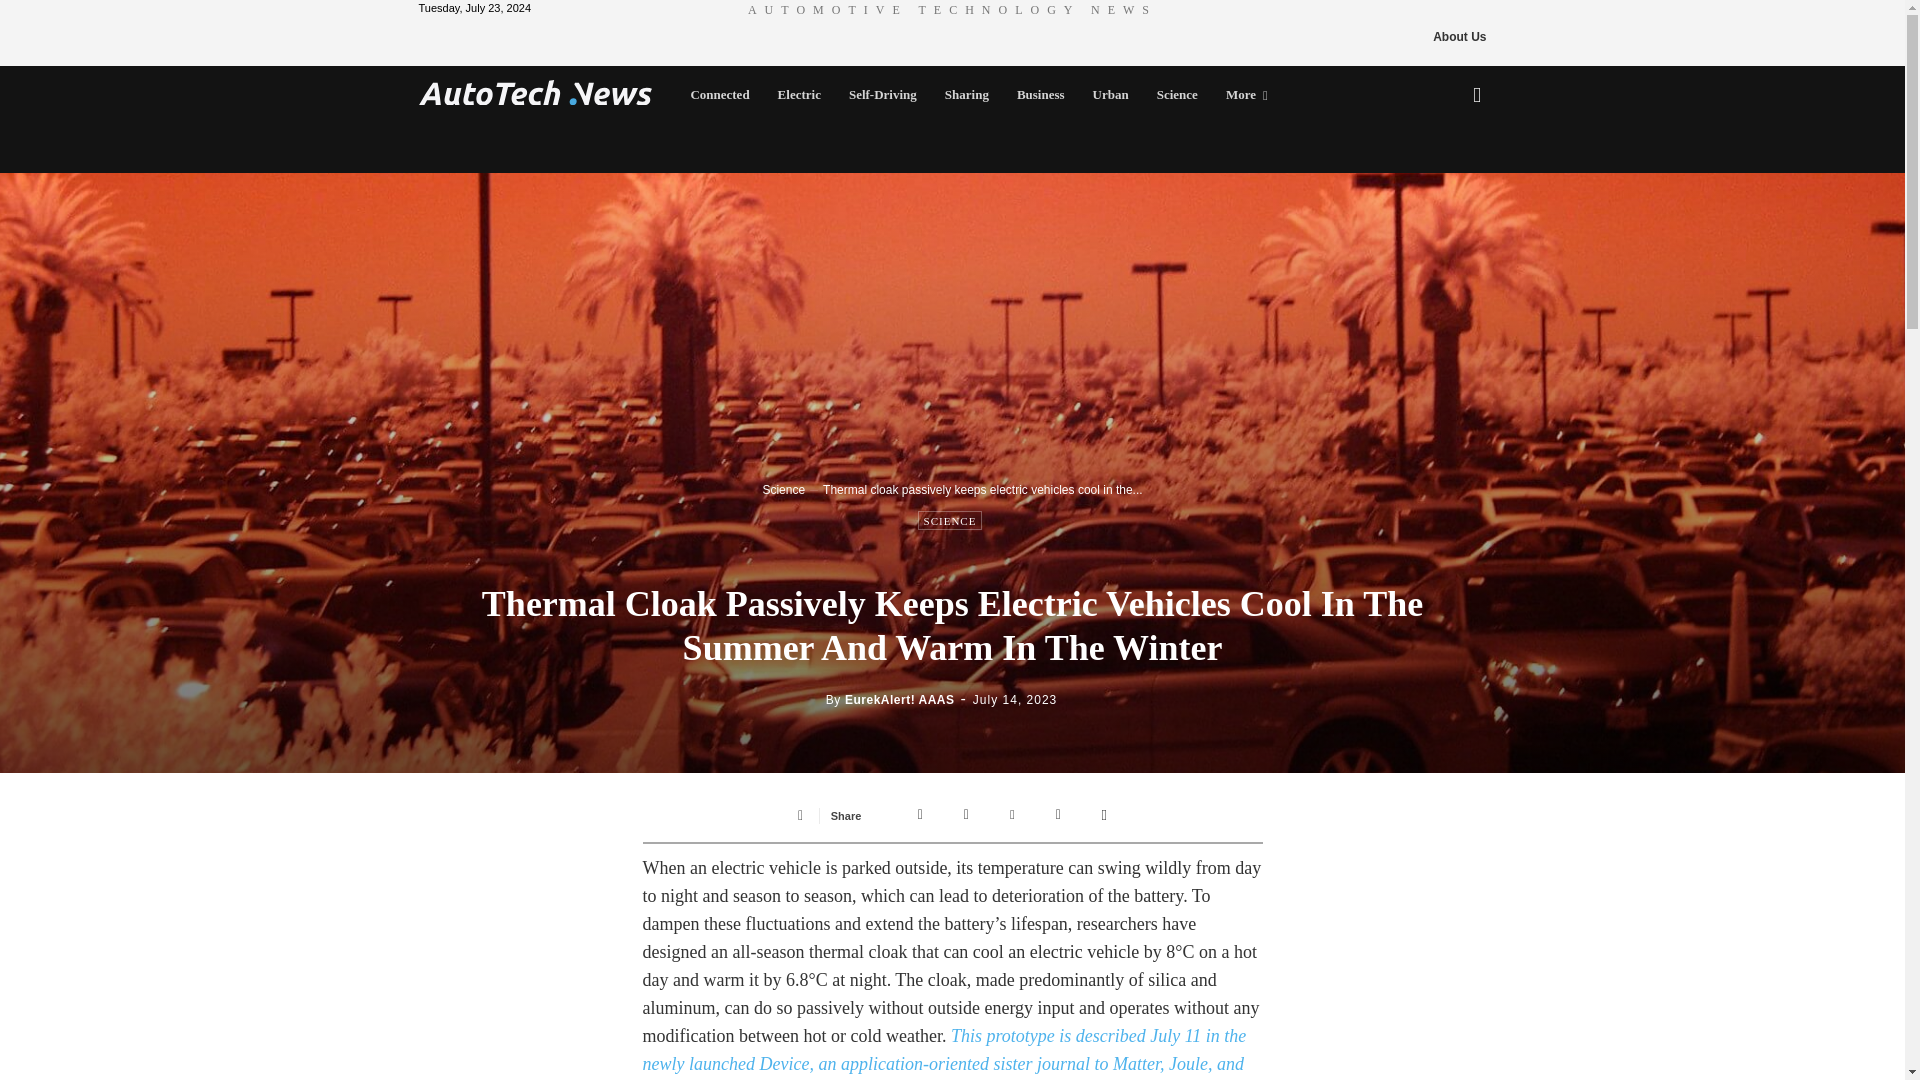  What do you see at coordinates (966, 94) in the screenshot?
I see `Sharing` at bounding box center [966, 94].